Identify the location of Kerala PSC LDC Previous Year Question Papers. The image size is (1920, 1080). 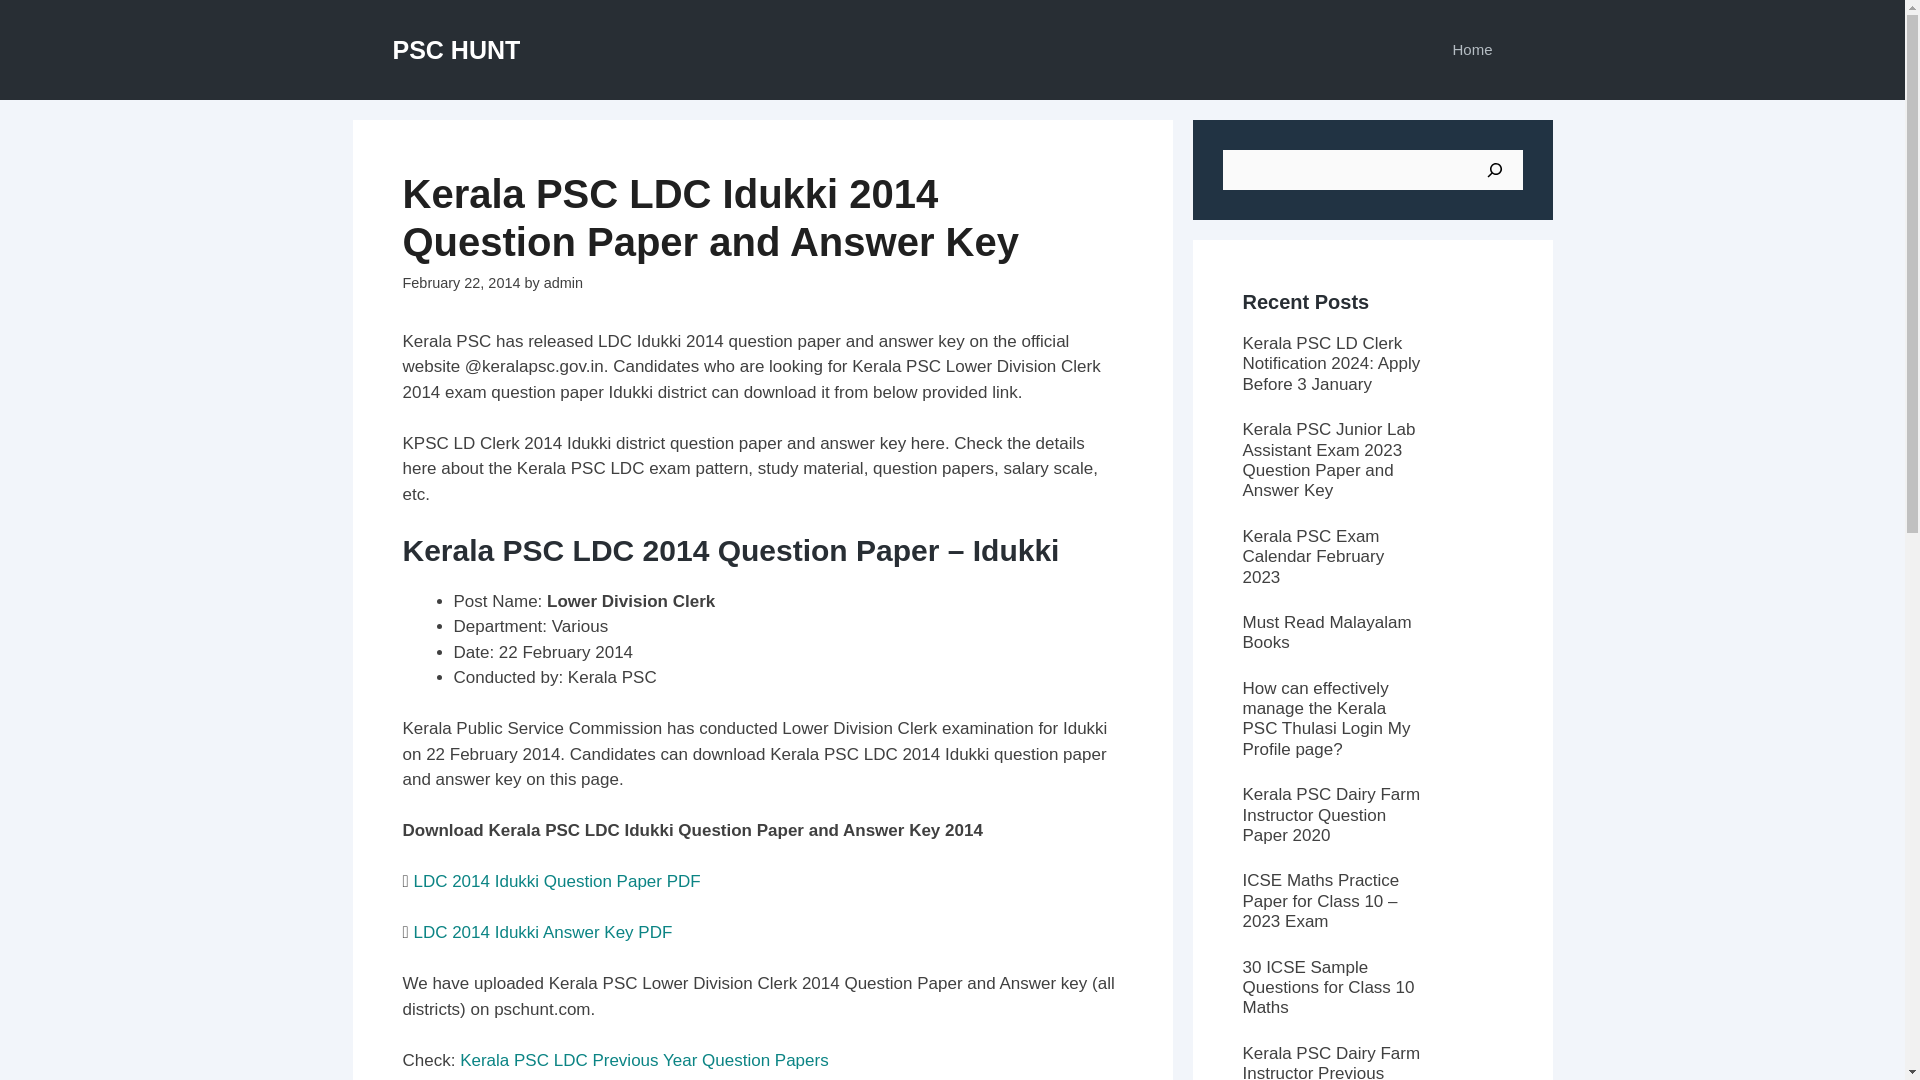
(644, 1060).